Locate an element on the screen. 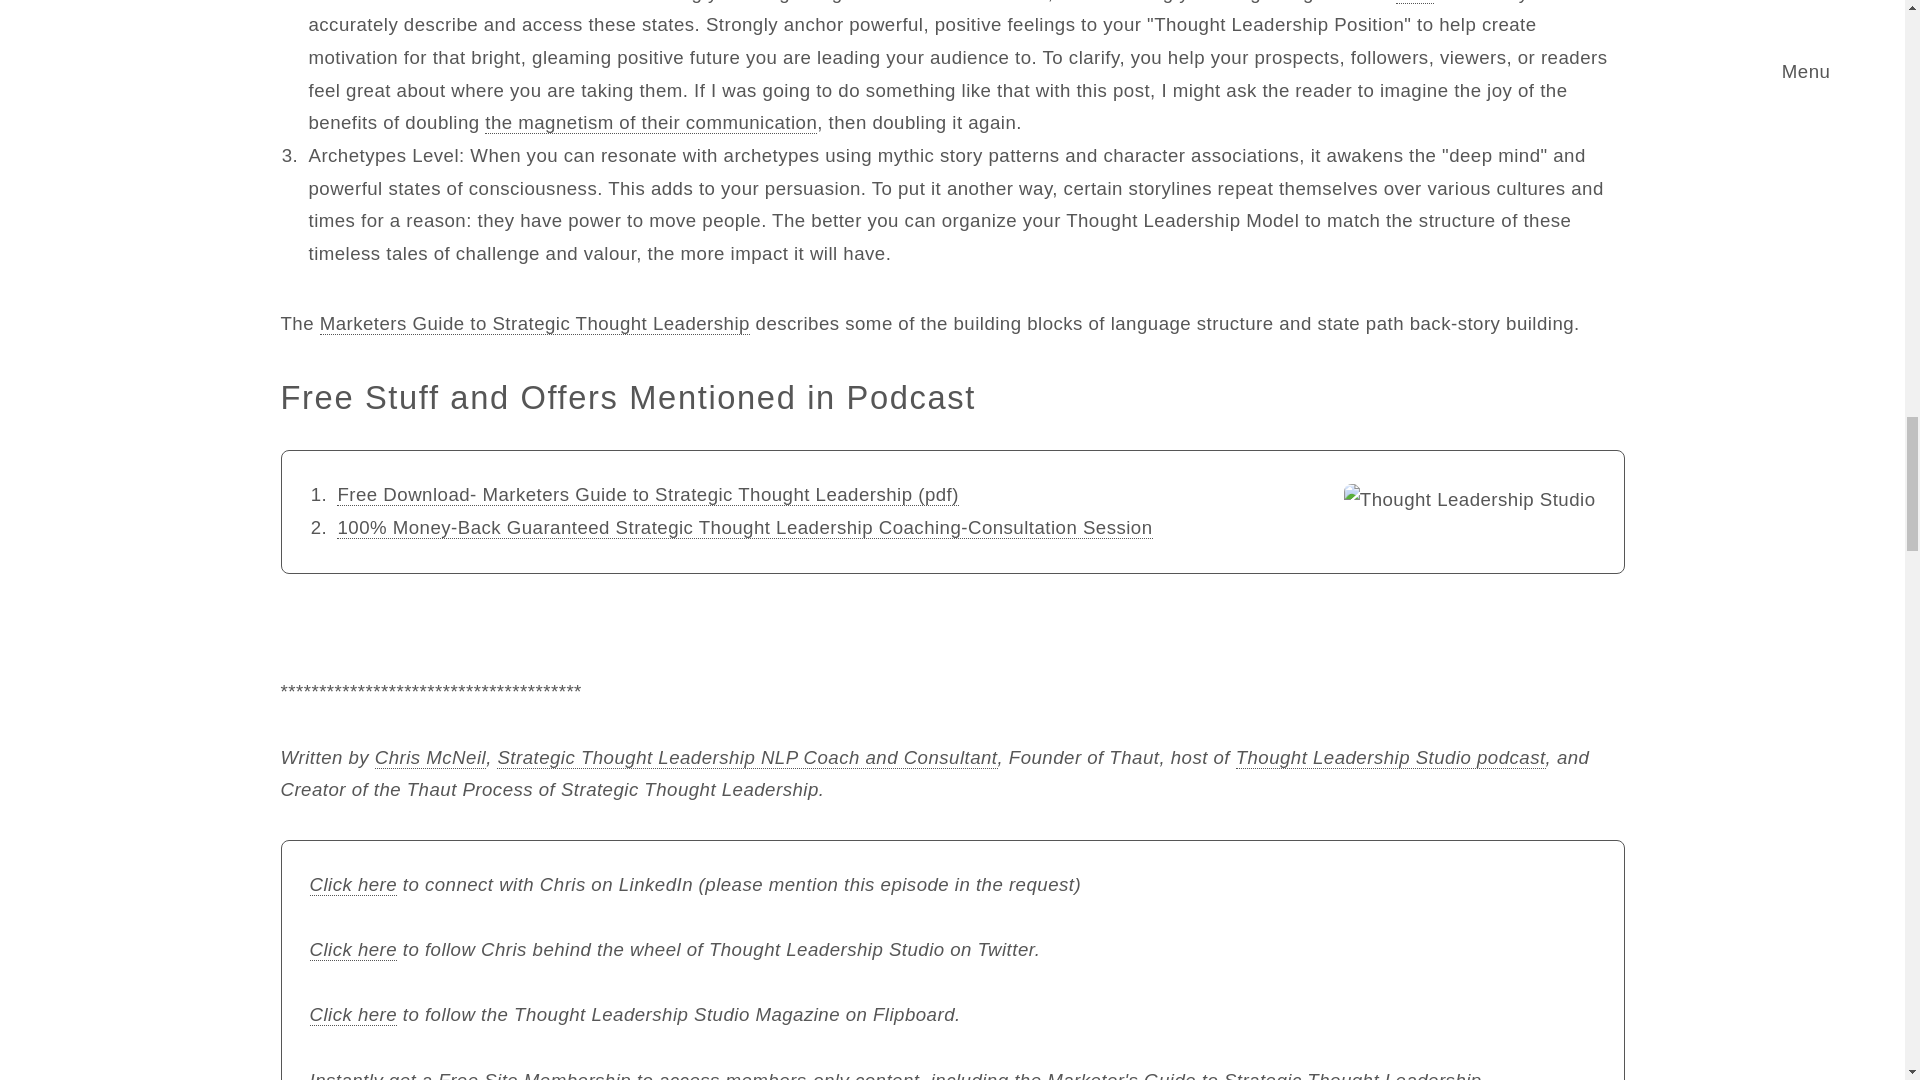  Thought Leadership Studio podcast is located at coordinates (1390, 758).